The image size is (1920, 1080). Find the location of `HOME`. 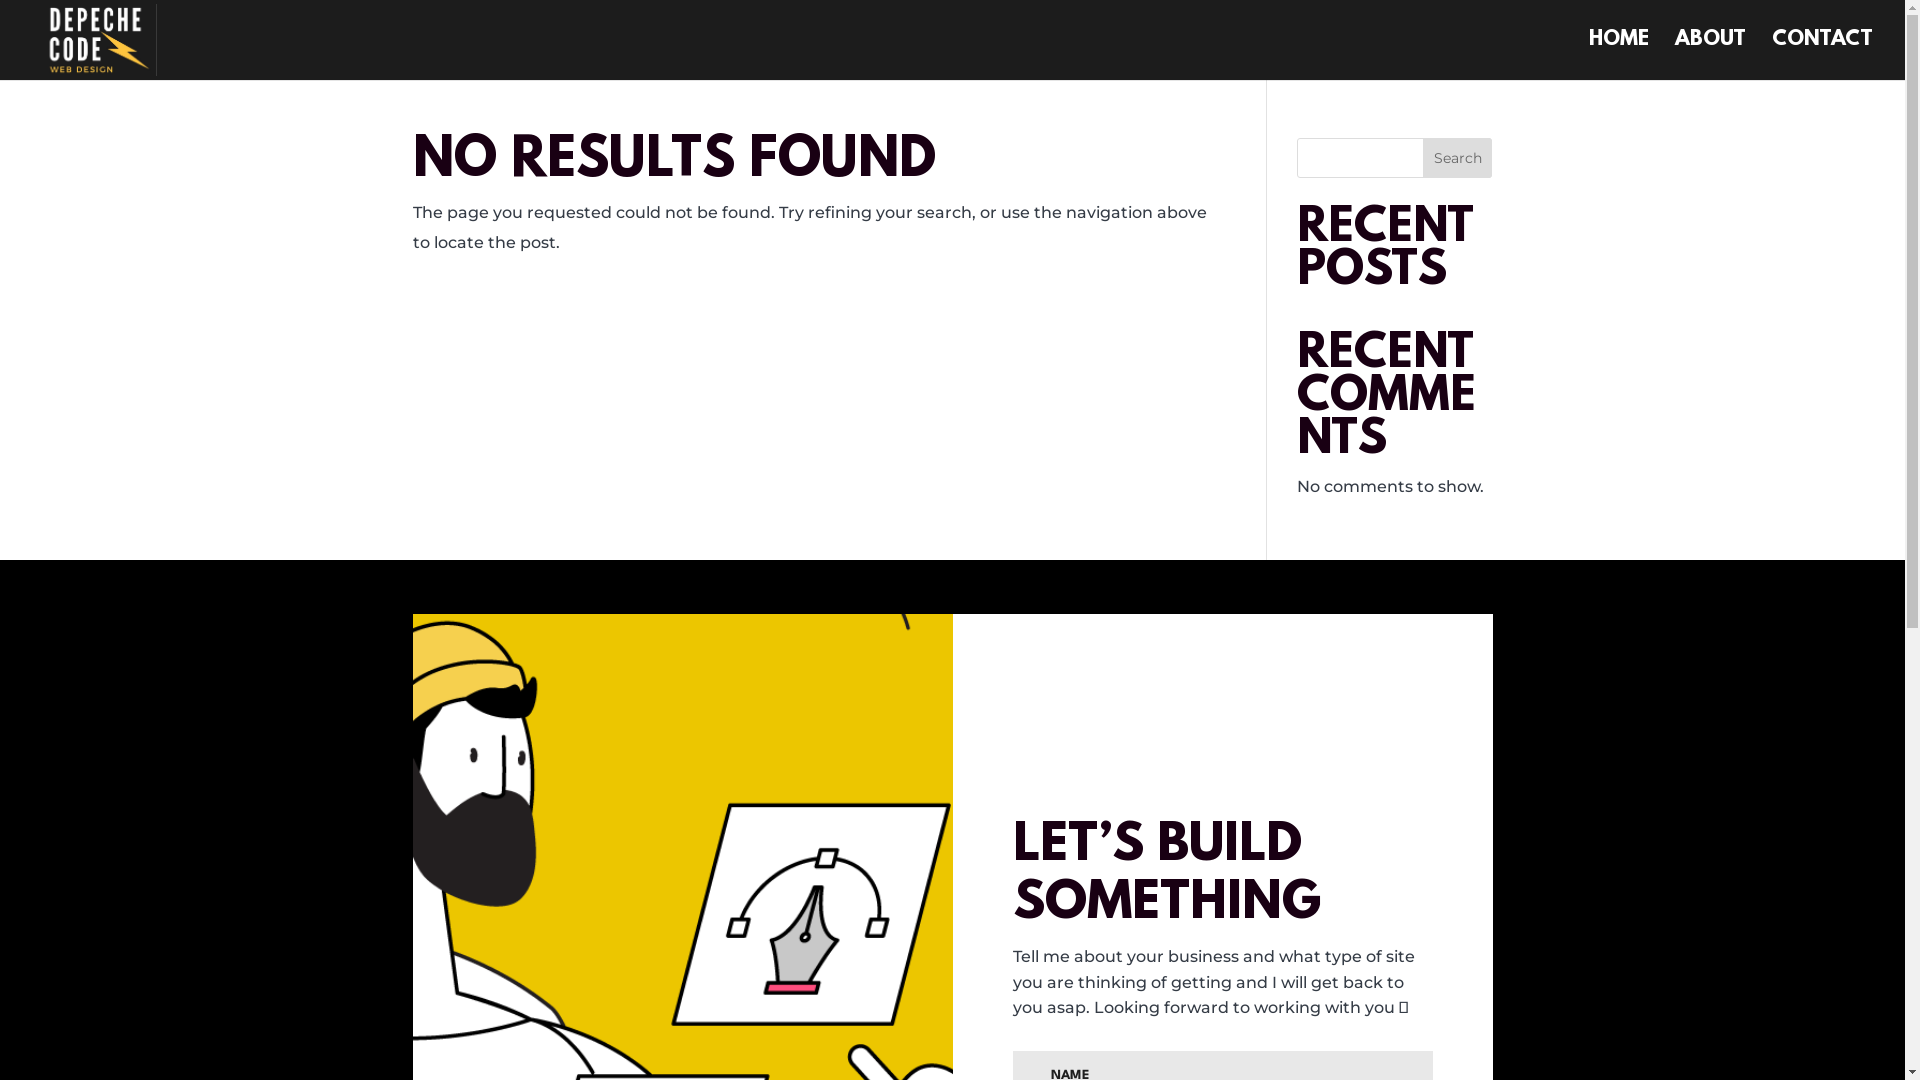

HOME is located at coordinates (1619, 56).